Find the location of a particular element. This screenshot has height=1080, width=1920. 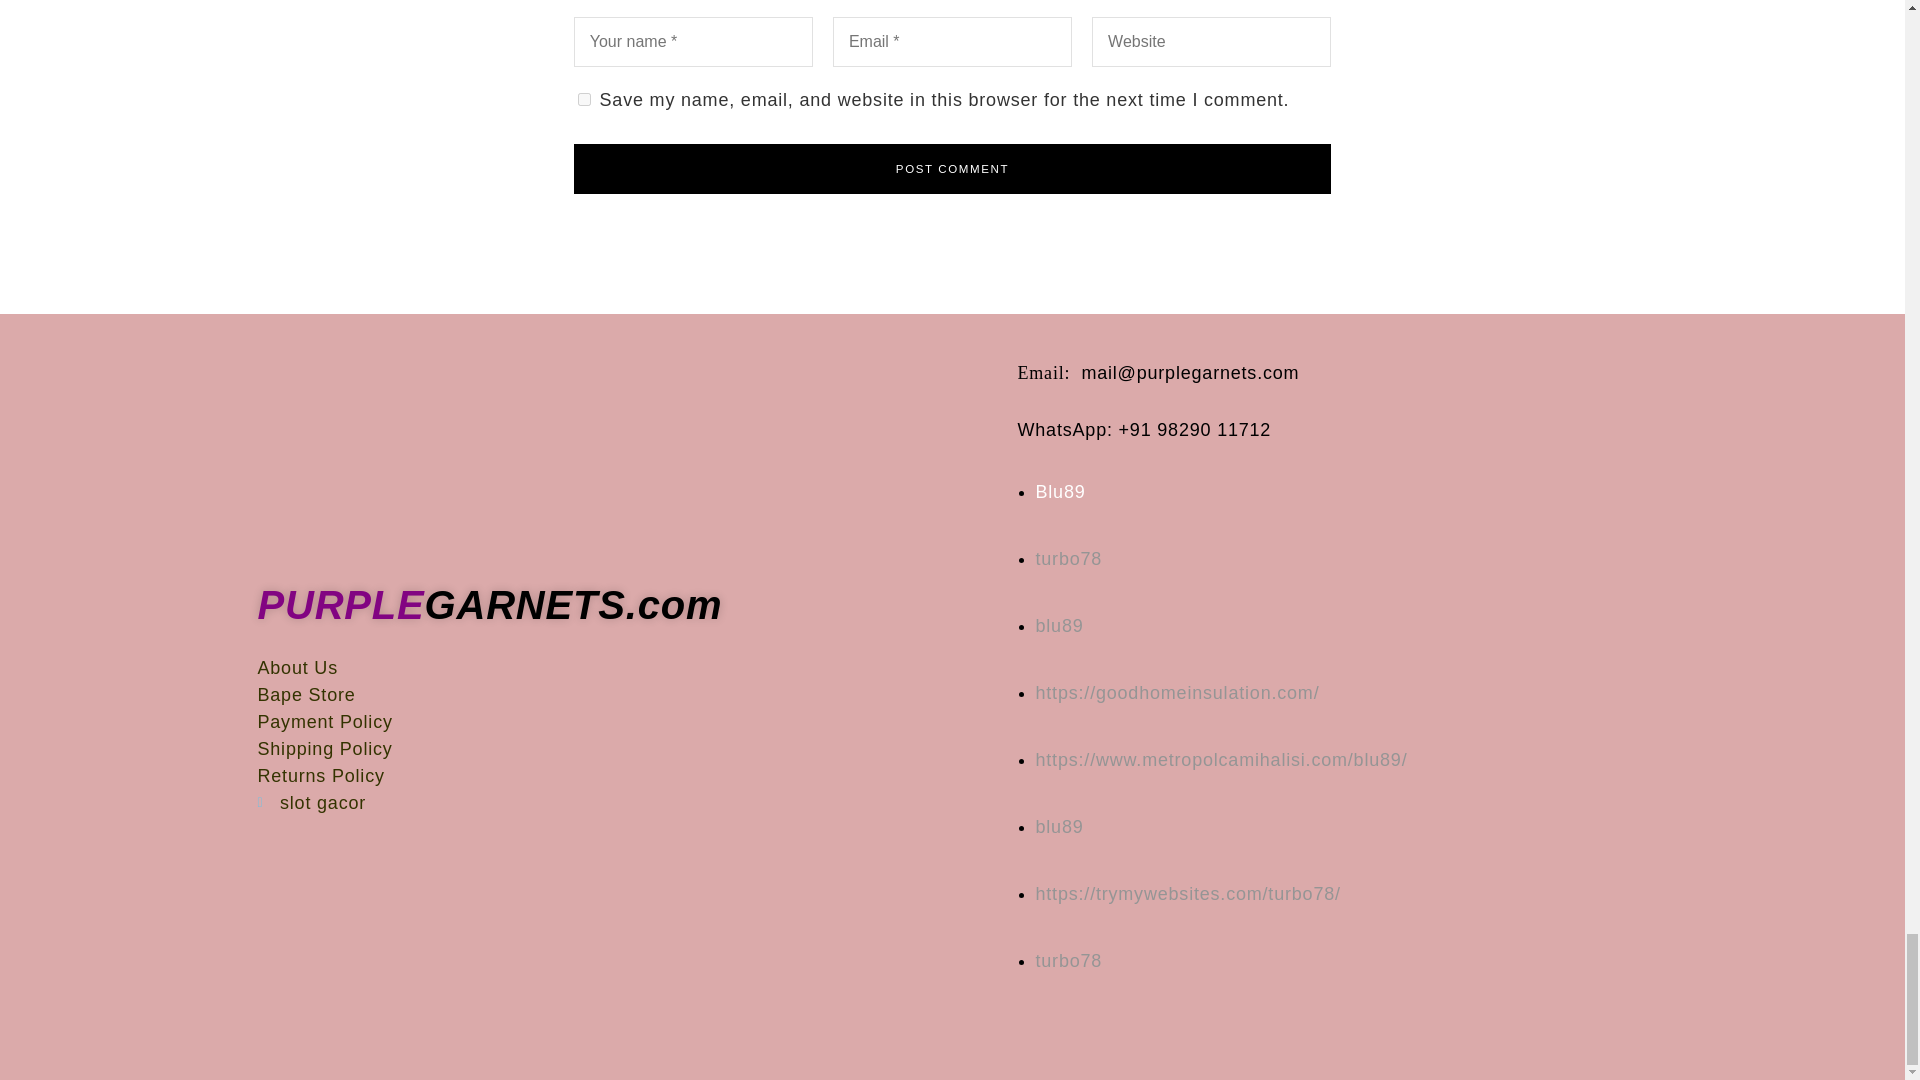

blu89 is located at coordinates (1178, 692).